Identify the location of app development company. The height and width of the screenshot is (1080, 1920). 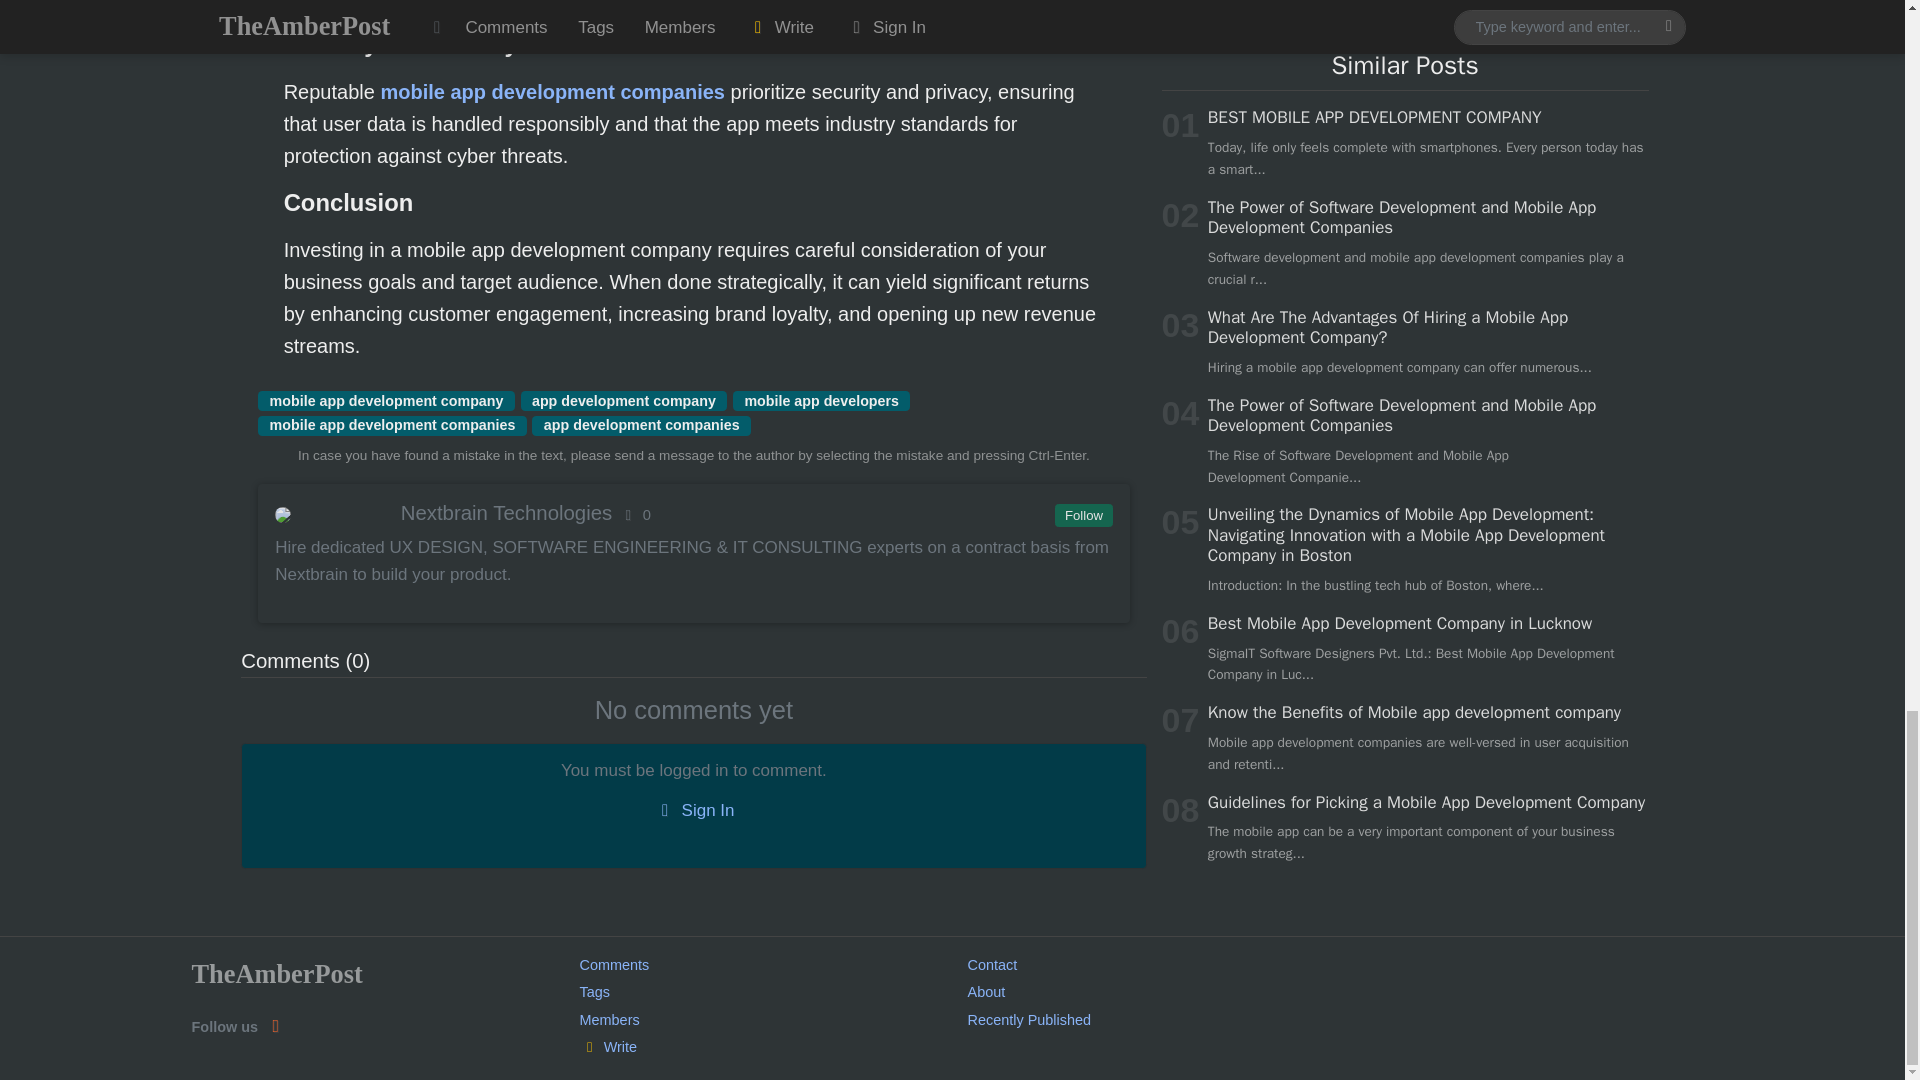
(624, 400).